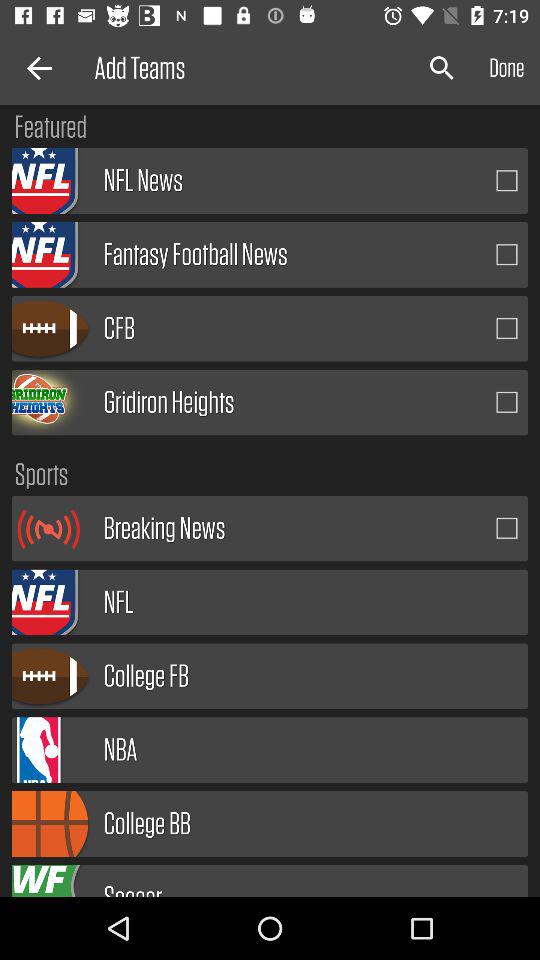 The width and height of the screenshot is (540, 960). Describe the element at coordinates (507, 180) in the screenshot. I see `follow channel` at that location.